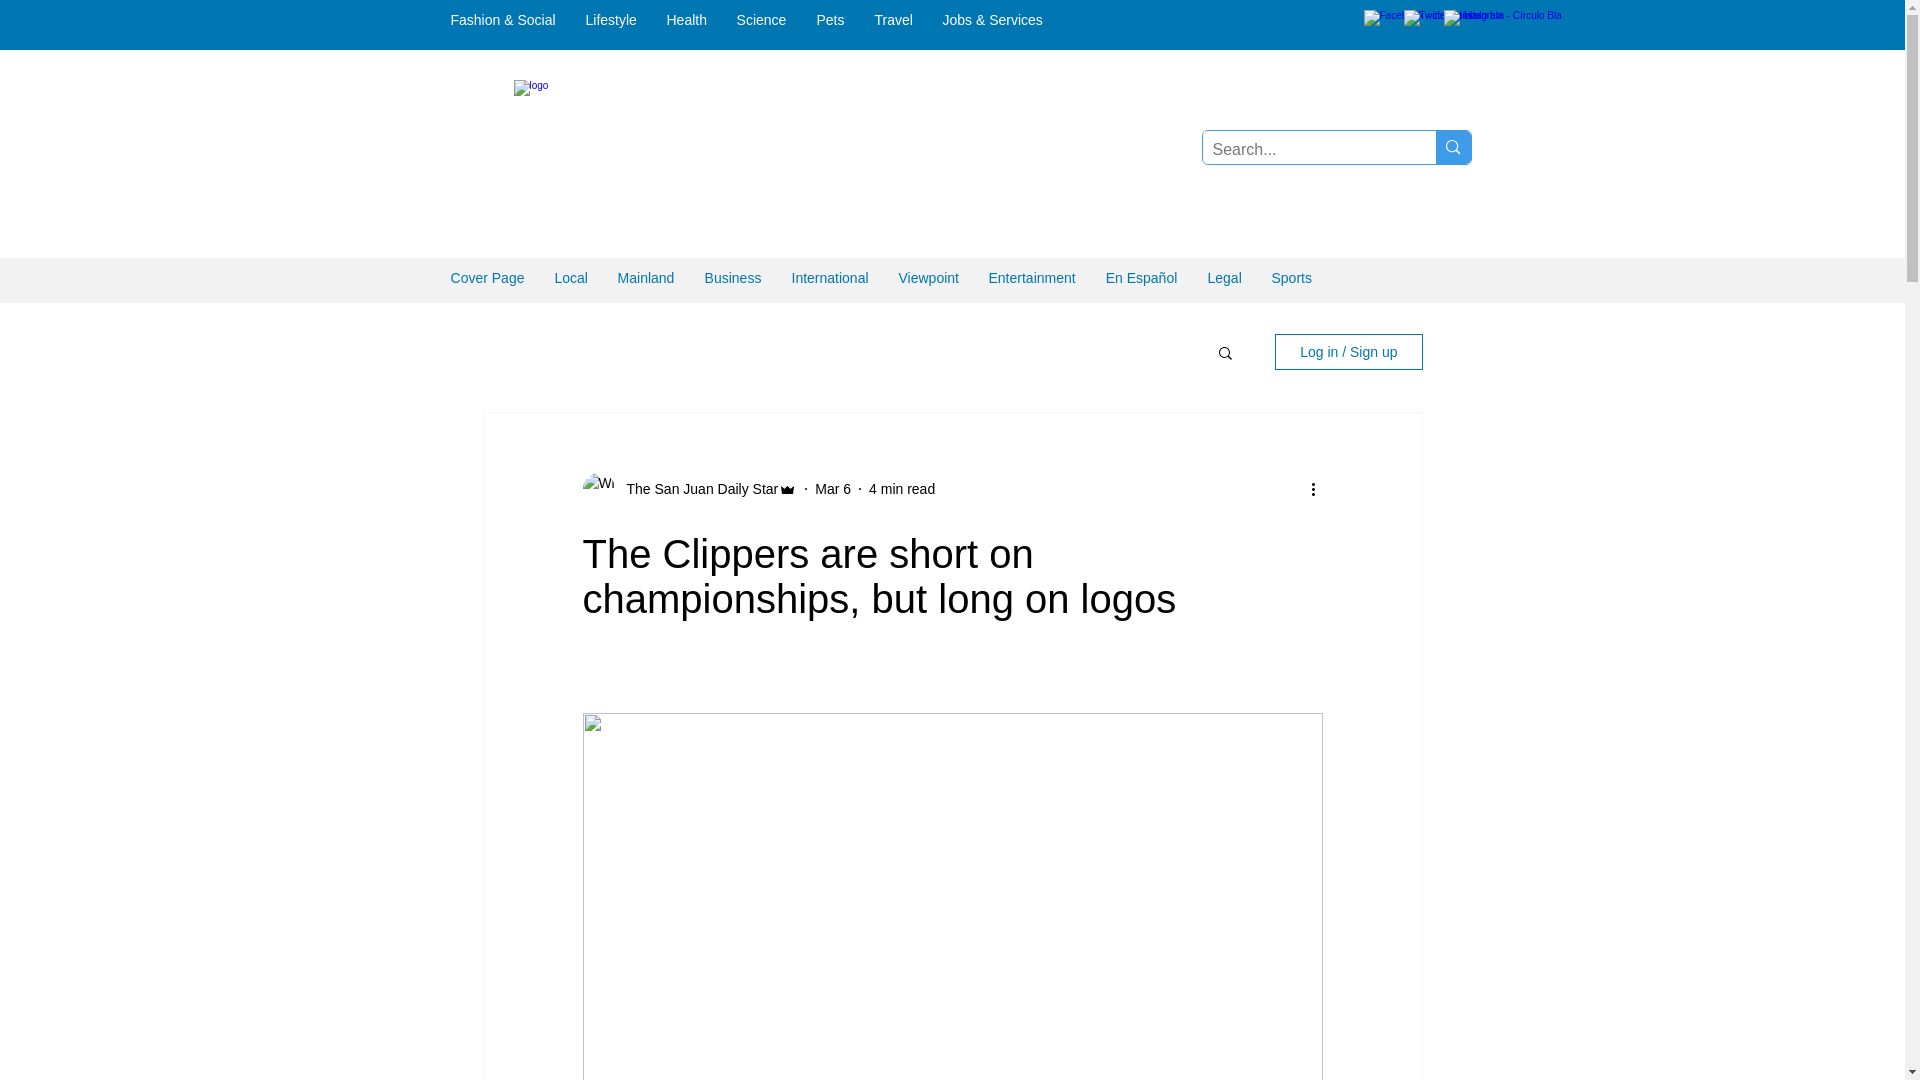 The image size is (1920, 1080). I want to click on Health, so click(686, 20).